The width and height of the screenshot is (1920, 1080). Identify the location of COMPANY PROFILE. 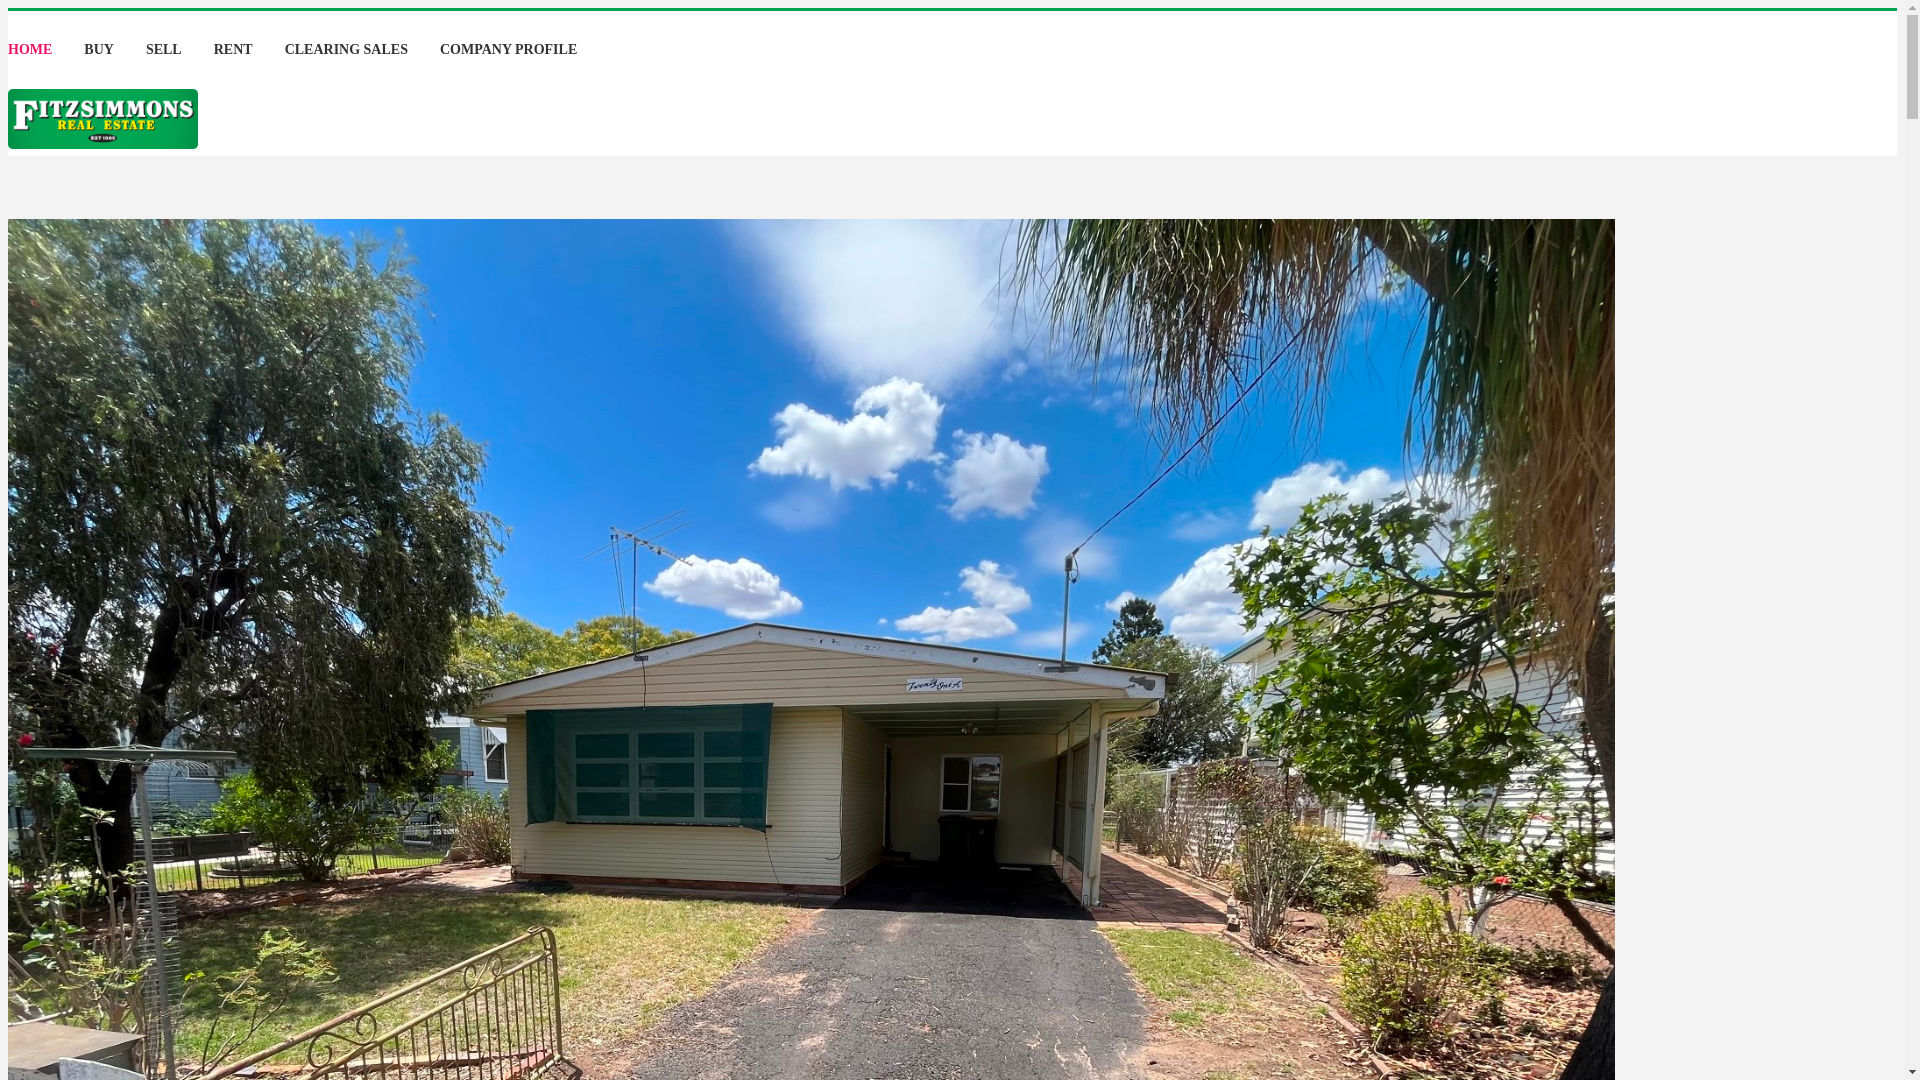
(508, 50).